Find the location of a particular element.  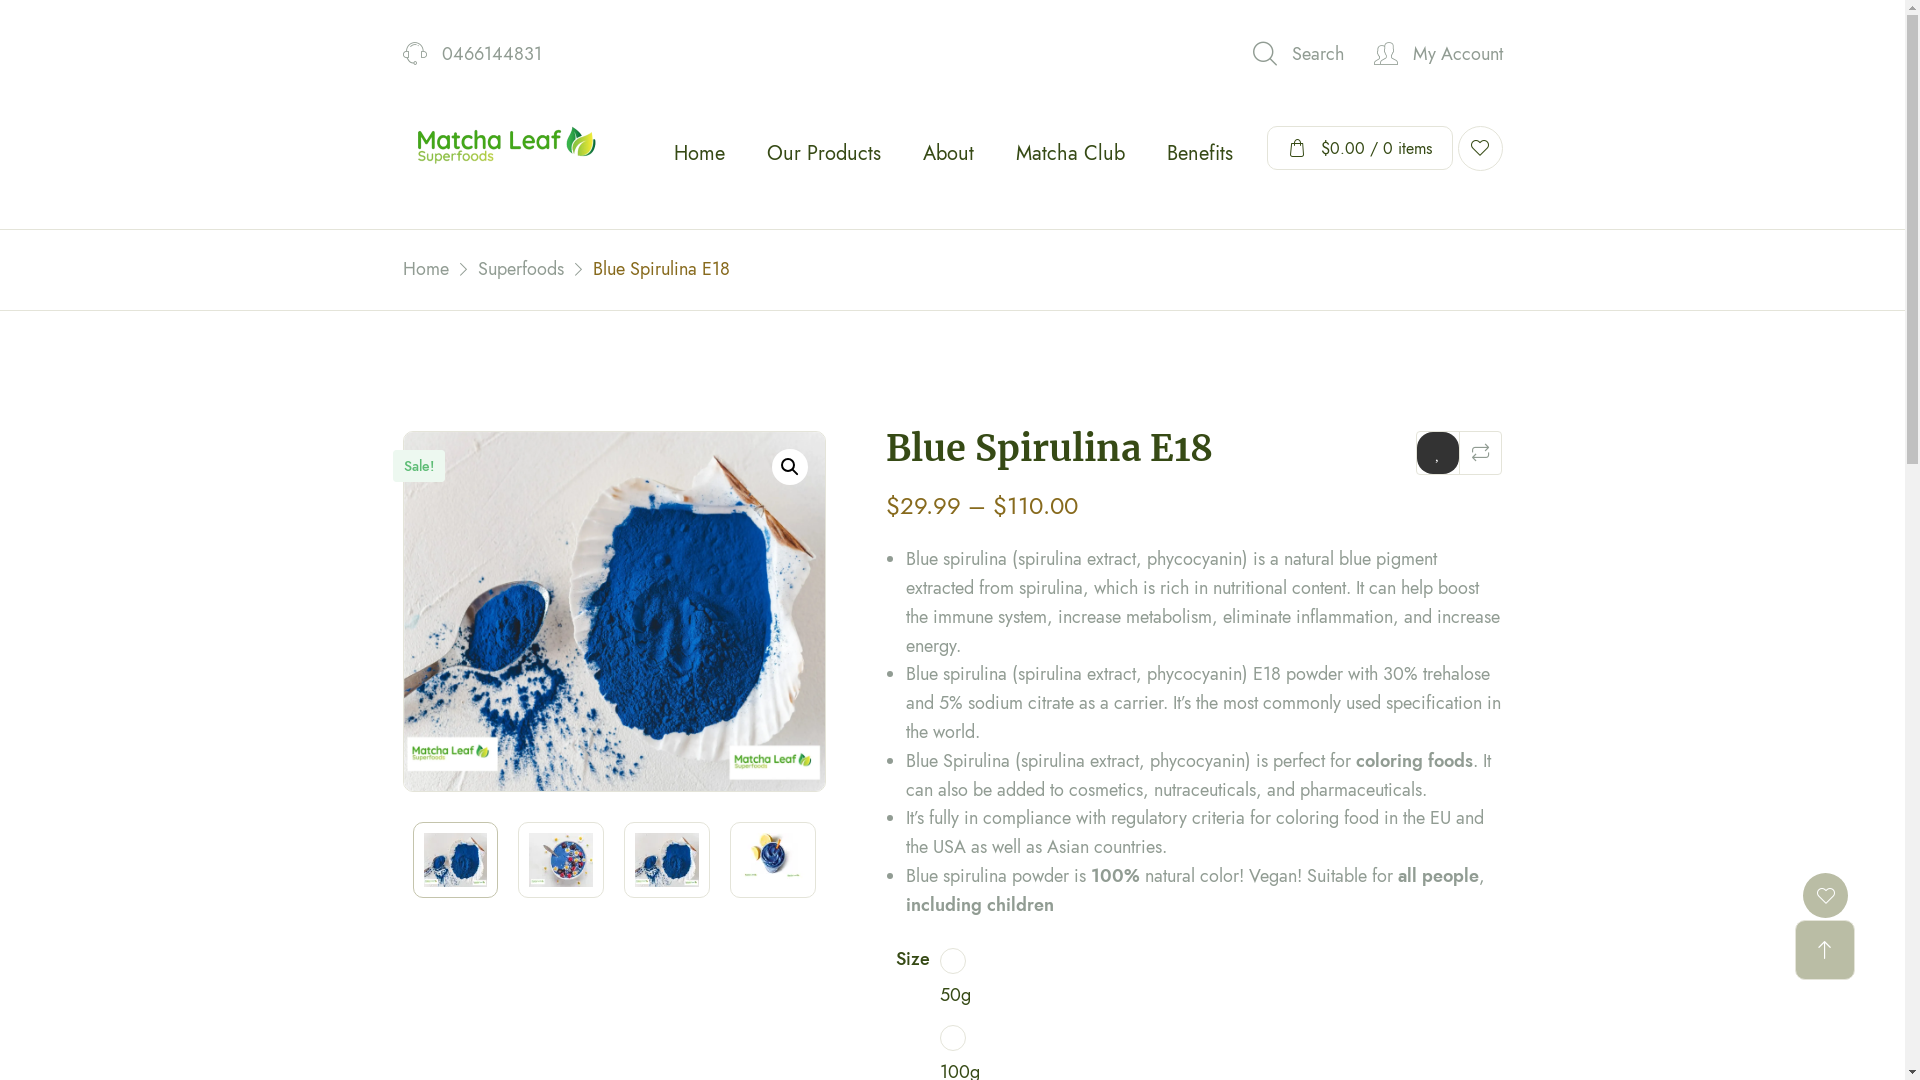

Search is located at coordinates (1298, 54).